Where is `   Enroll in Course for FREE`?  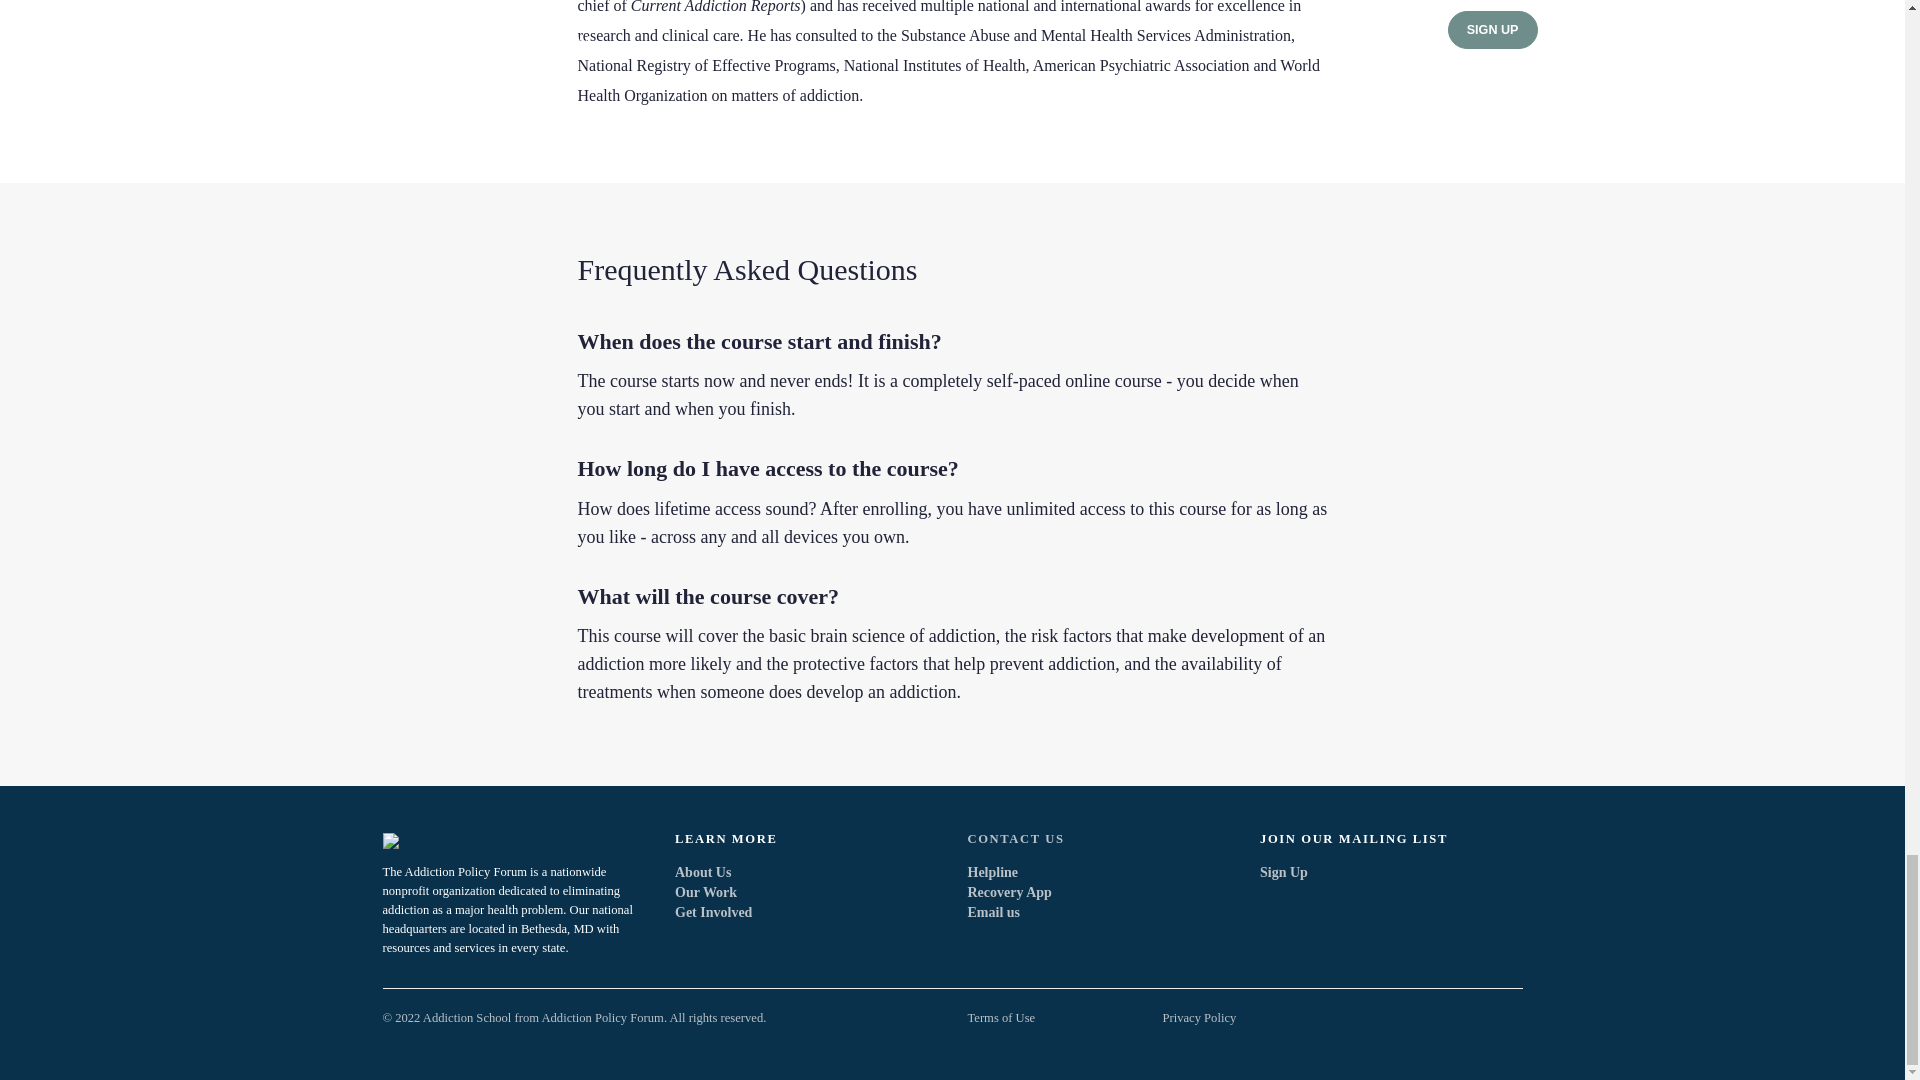
   Enroll in Course for FREE is located at coordinates (952, 944).